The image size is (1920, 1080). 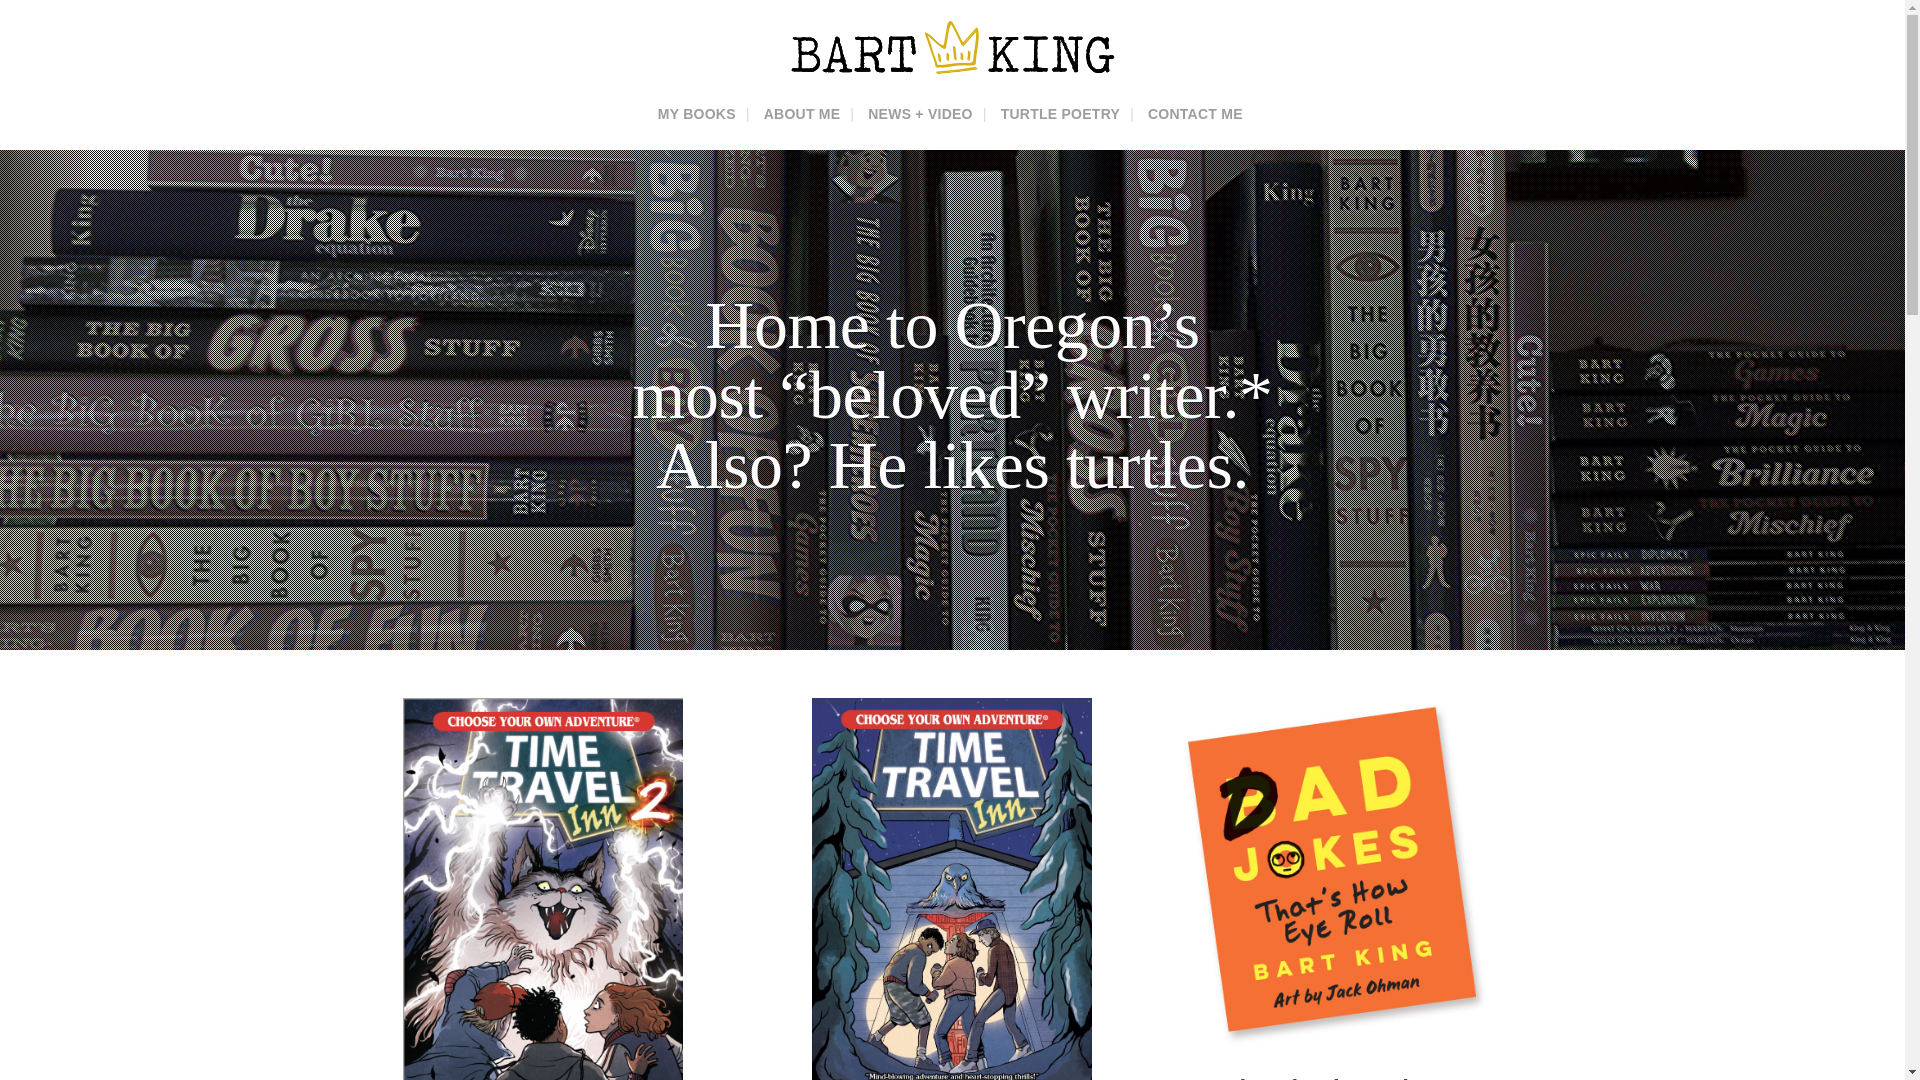 What do you see at coordinates (696, 114) in the screenshot?
I see `MY BOOKS` at bounding box center [696, 114].